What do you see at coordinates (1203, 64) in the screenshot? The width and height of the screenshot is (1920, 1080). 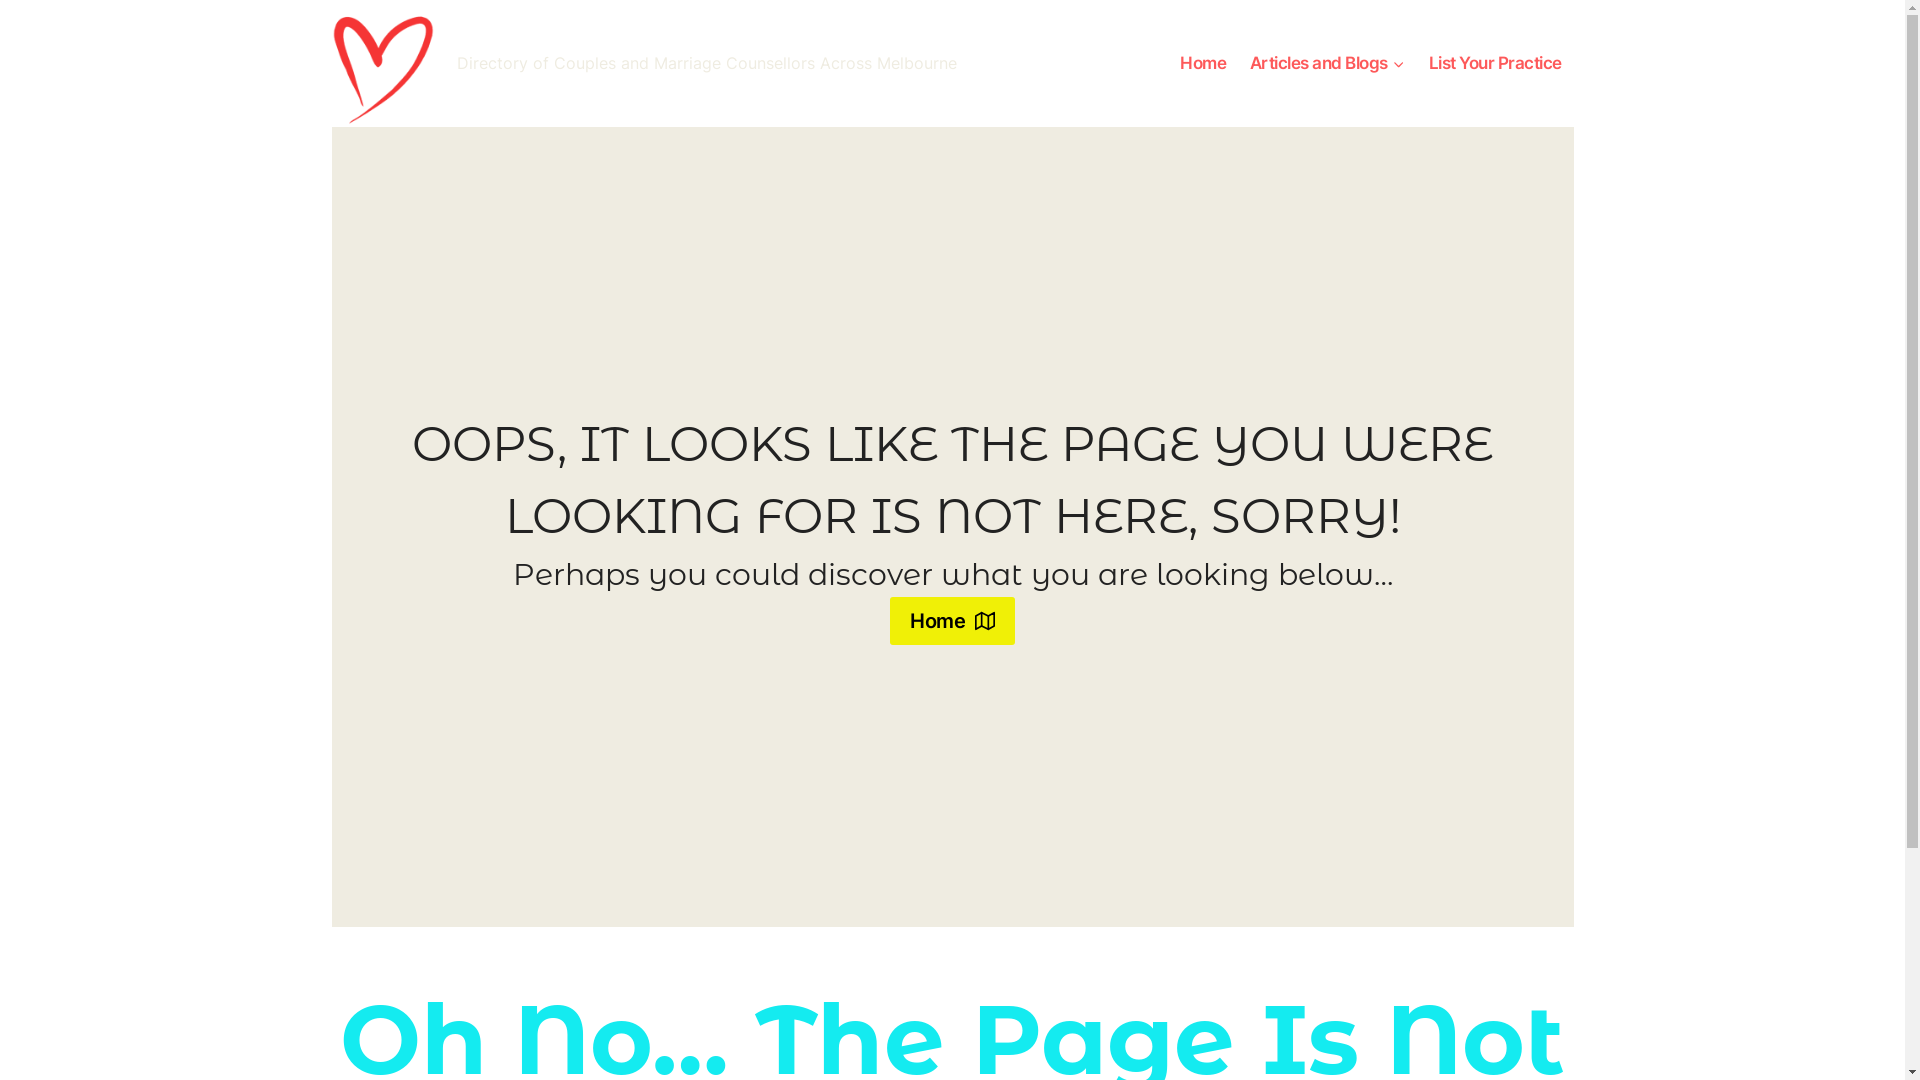 I see `Home` at bounding box center [1203, 64].